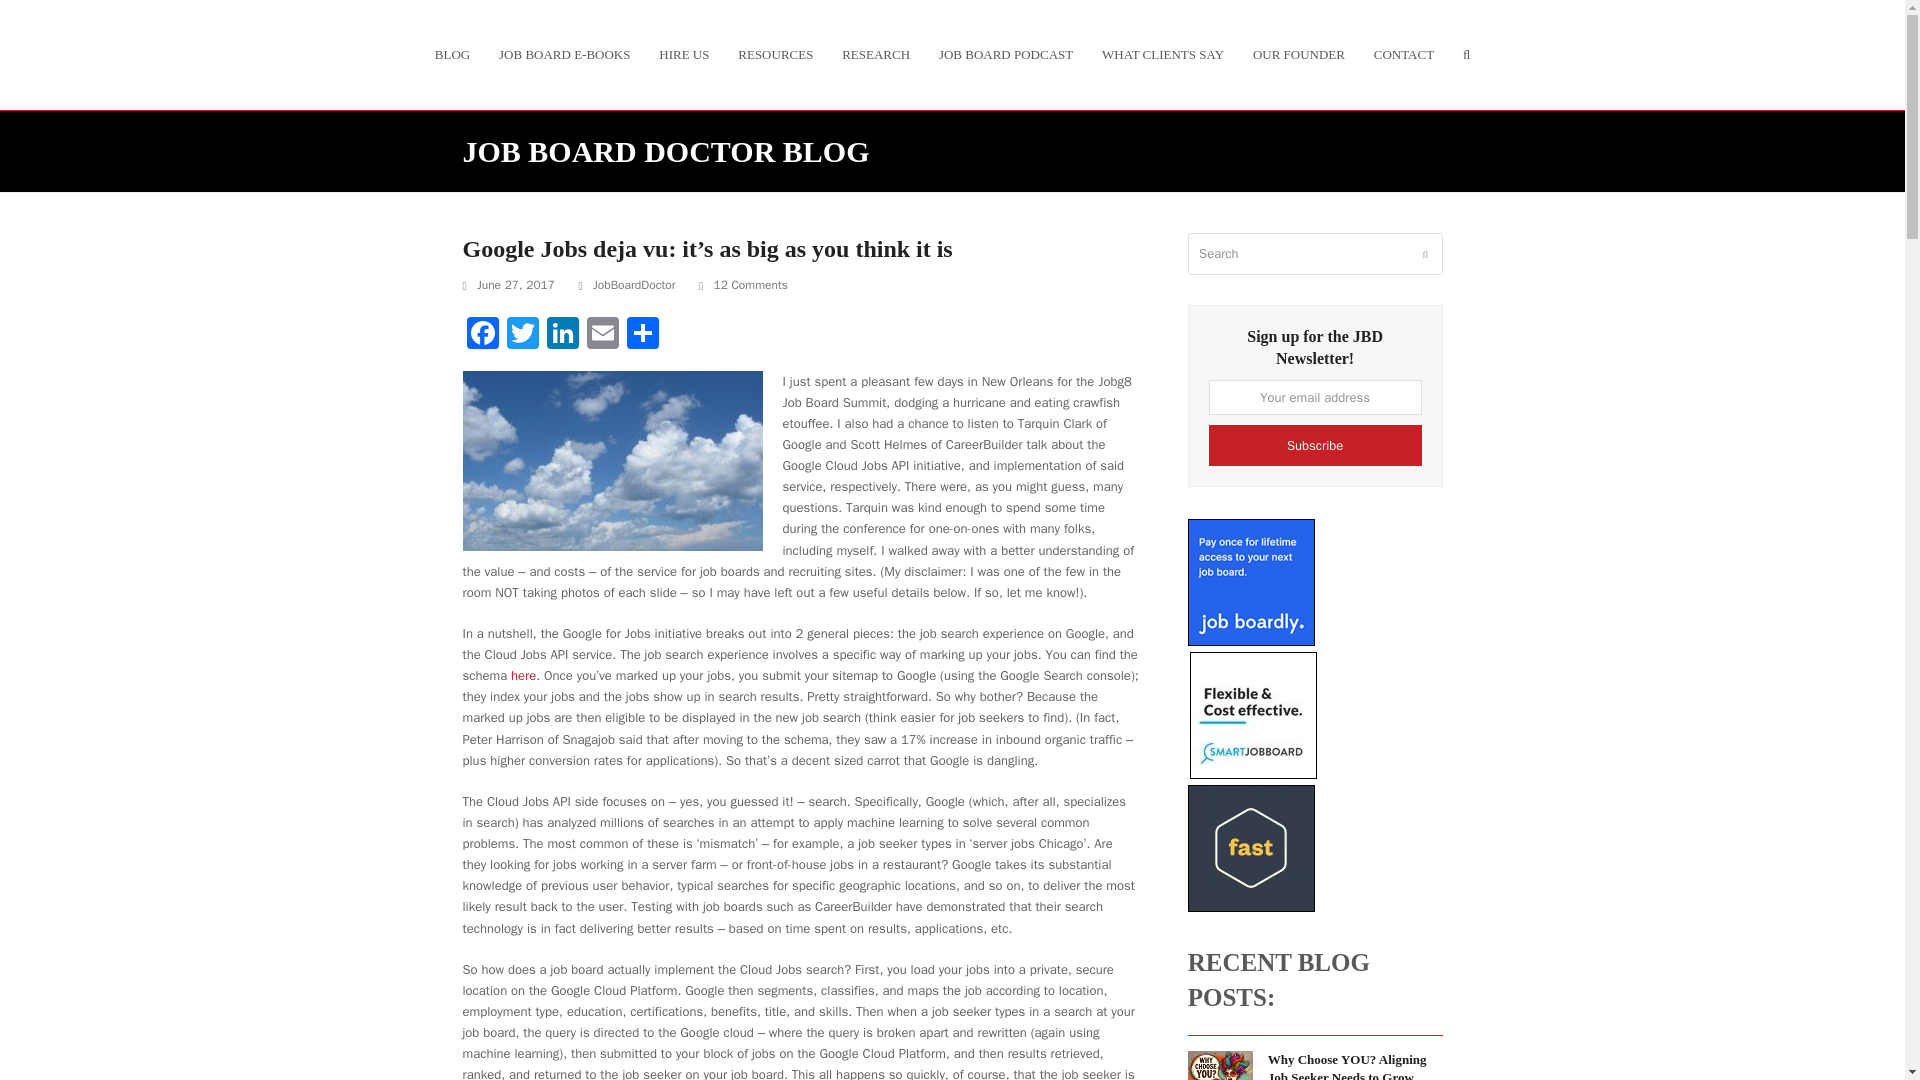  What do you see at coordinates (742, 286) in the screenshot?
I see `12 Comments` at bounding box center [742, 286].